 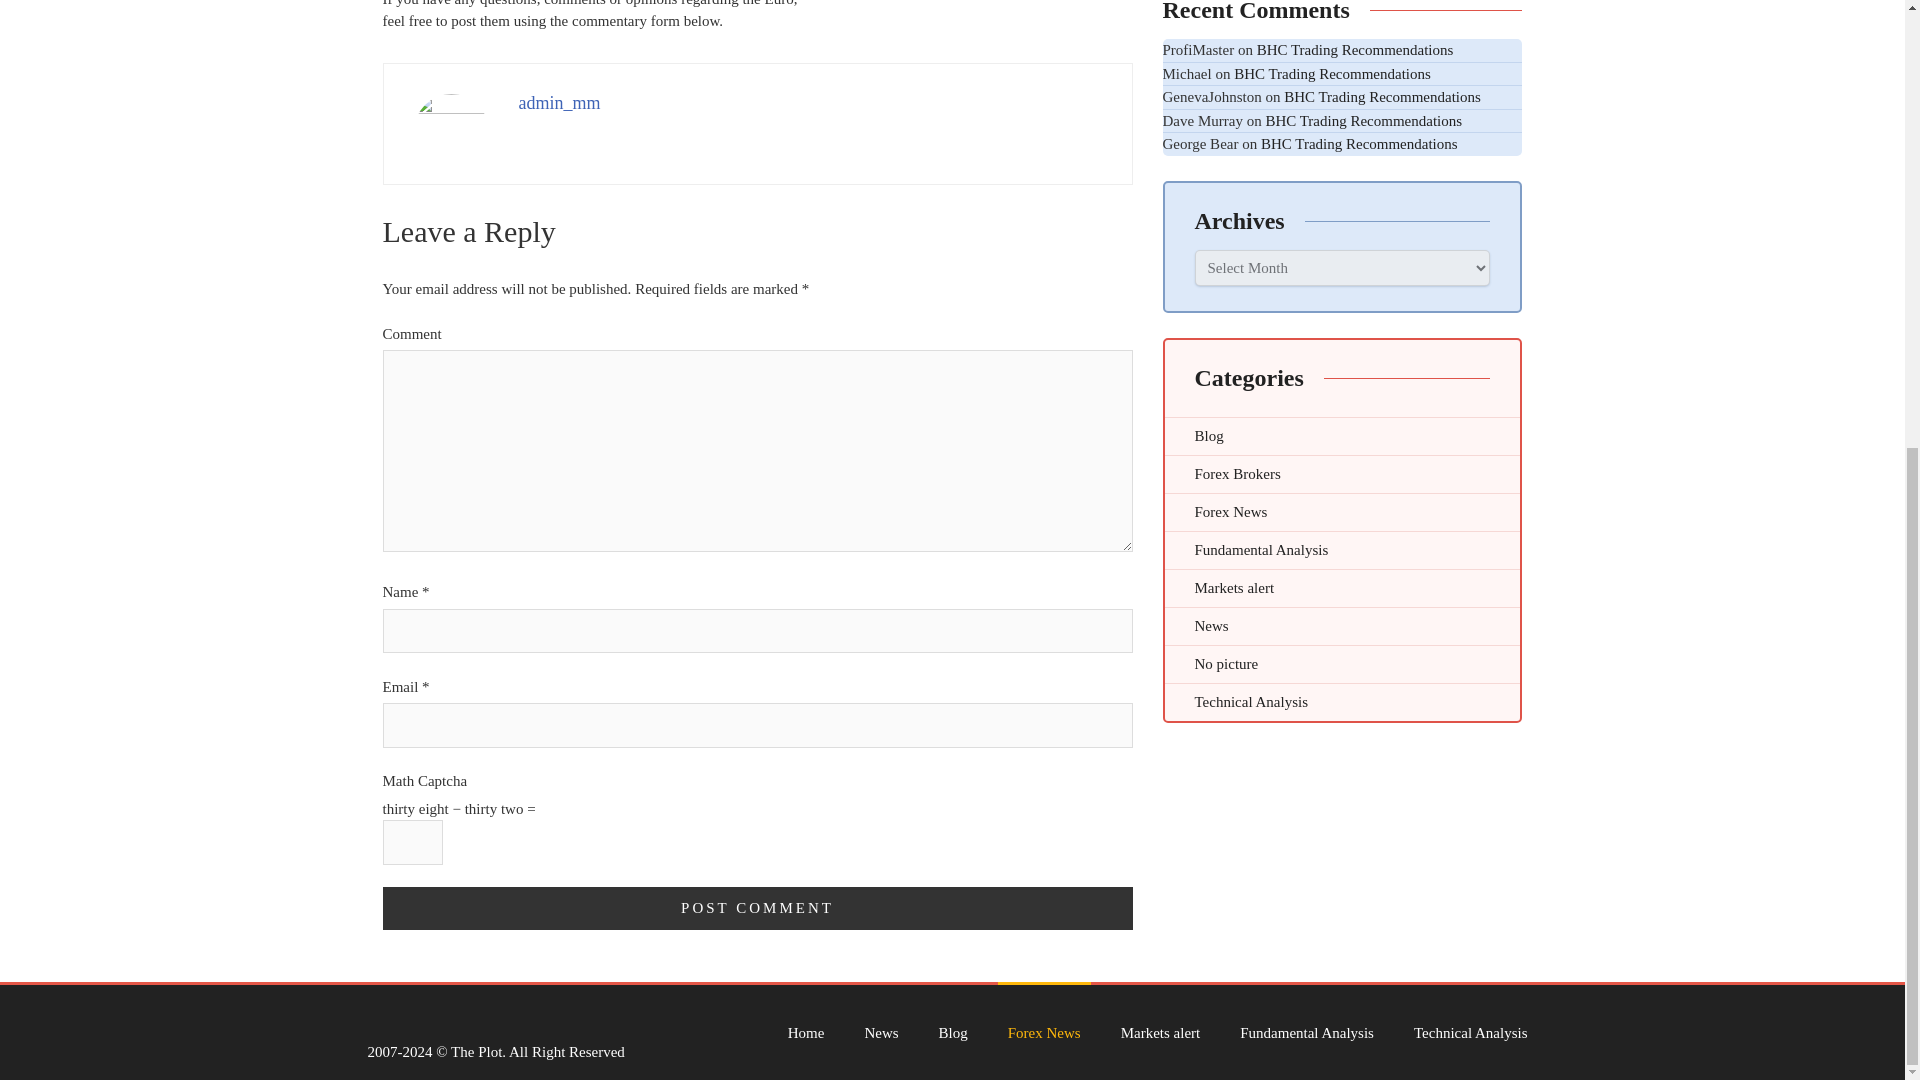 What do you see at coordinates (757, 908) in the screenshot?
I see `Post Comment` at bounding box center [757, 908].